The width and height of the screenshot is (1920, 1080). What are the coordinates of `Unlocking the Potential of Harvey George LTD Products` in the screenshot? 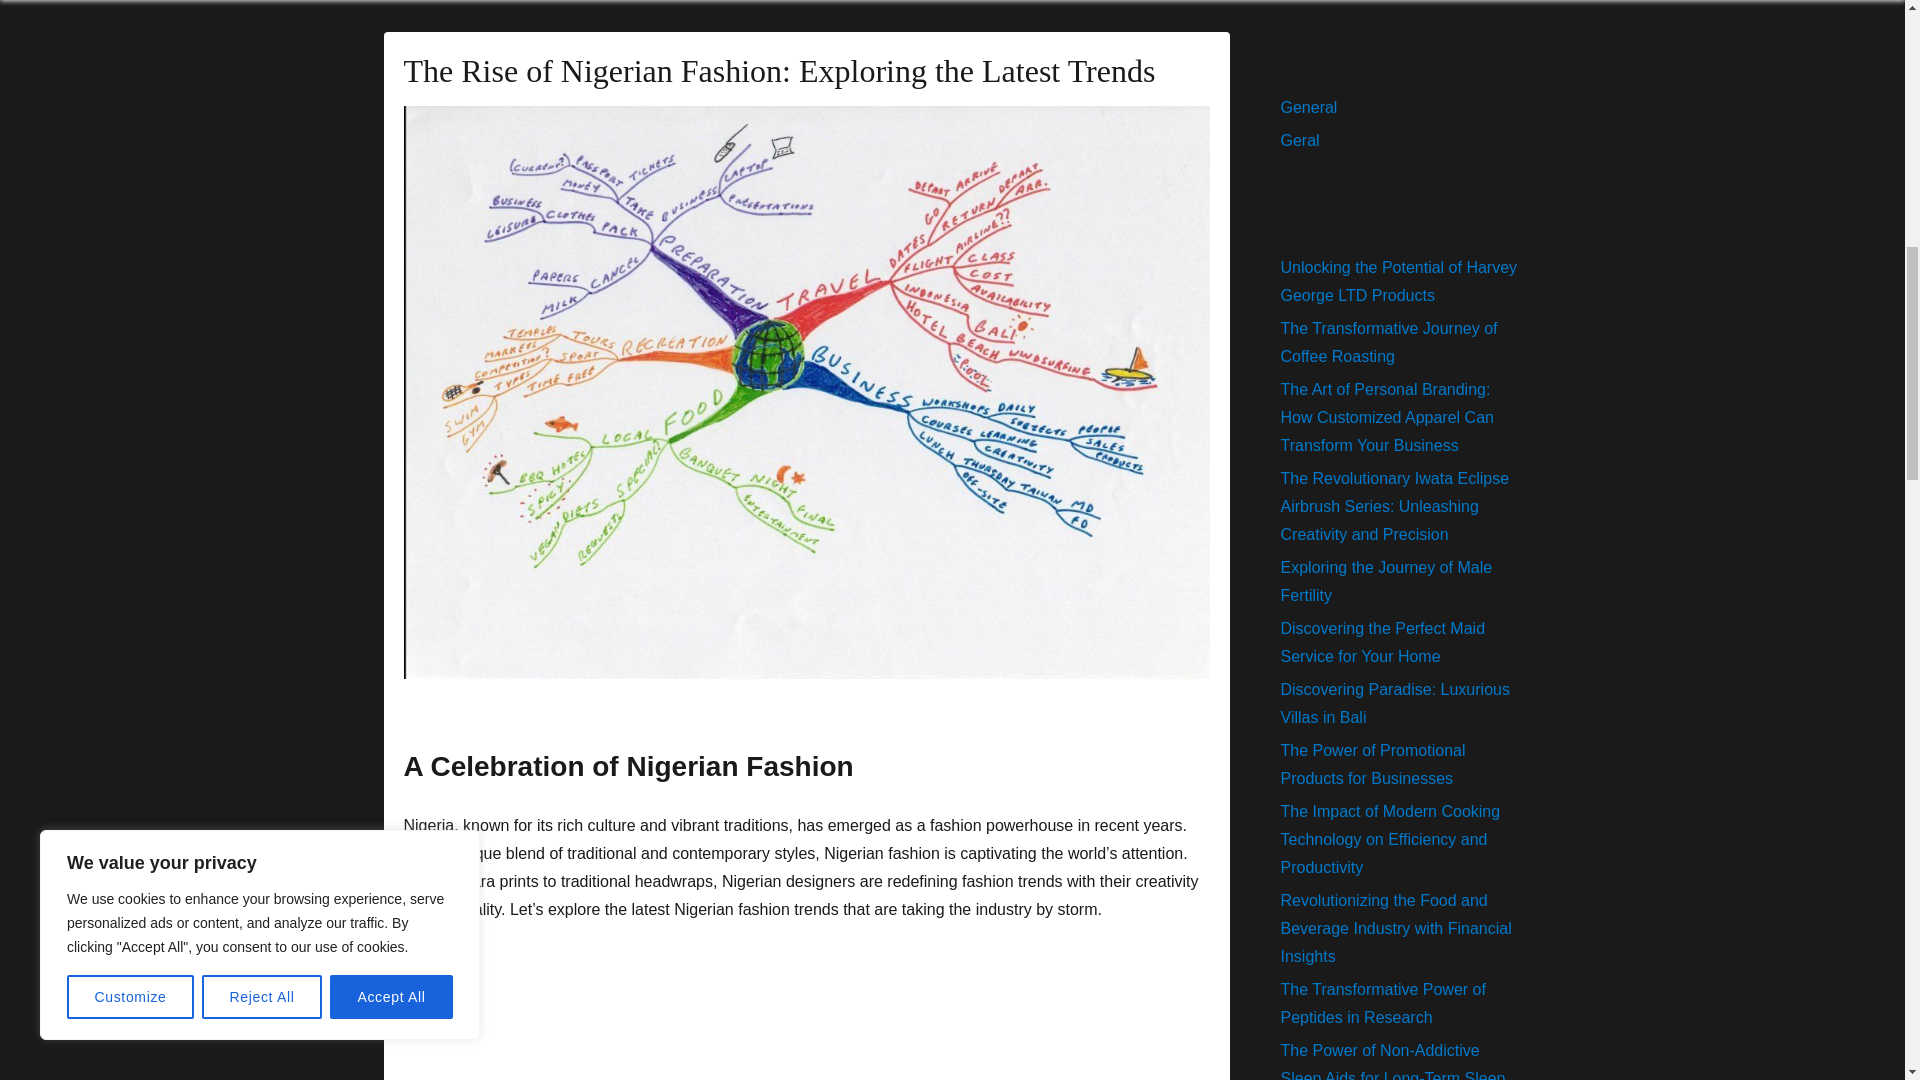 It's located at (1398, 281).